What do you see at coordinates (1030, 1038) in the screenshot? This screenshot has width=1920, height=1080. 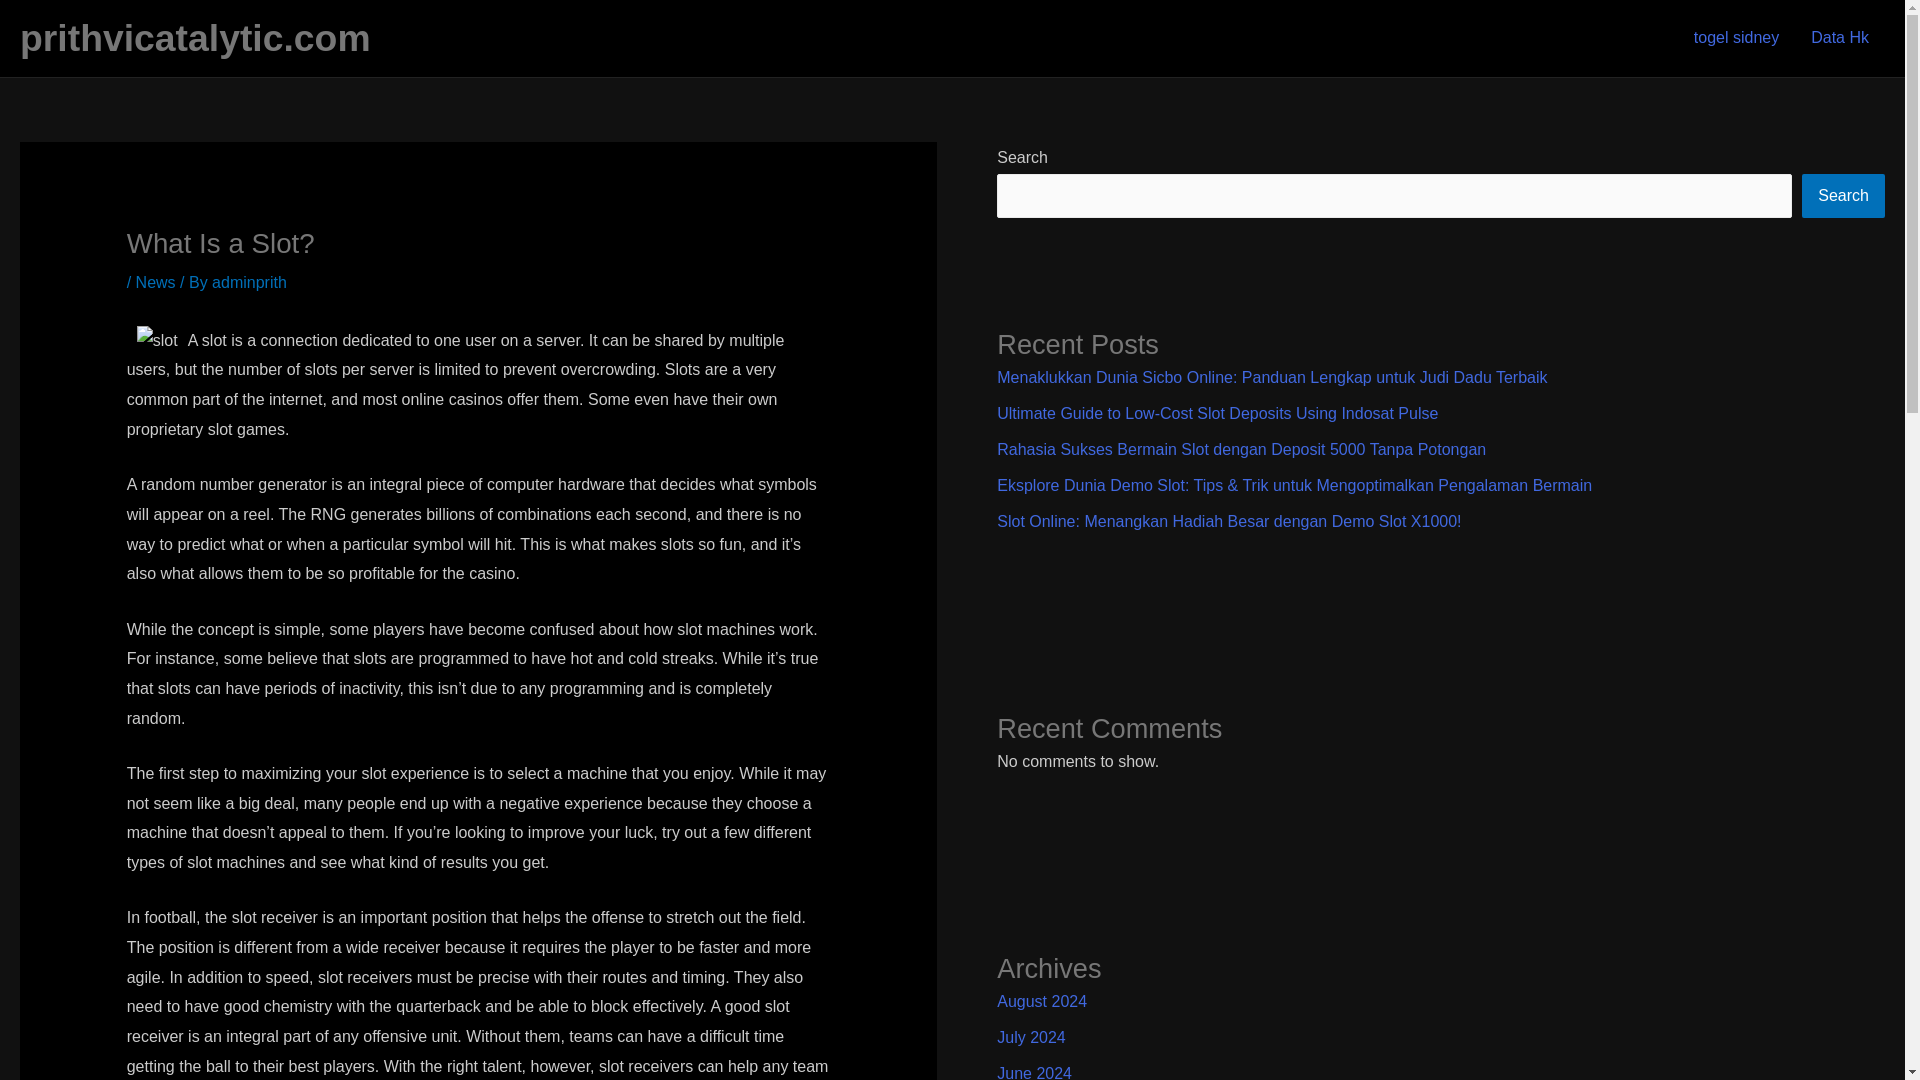 I see `July 2024` at bounding box center [1030, 1038].